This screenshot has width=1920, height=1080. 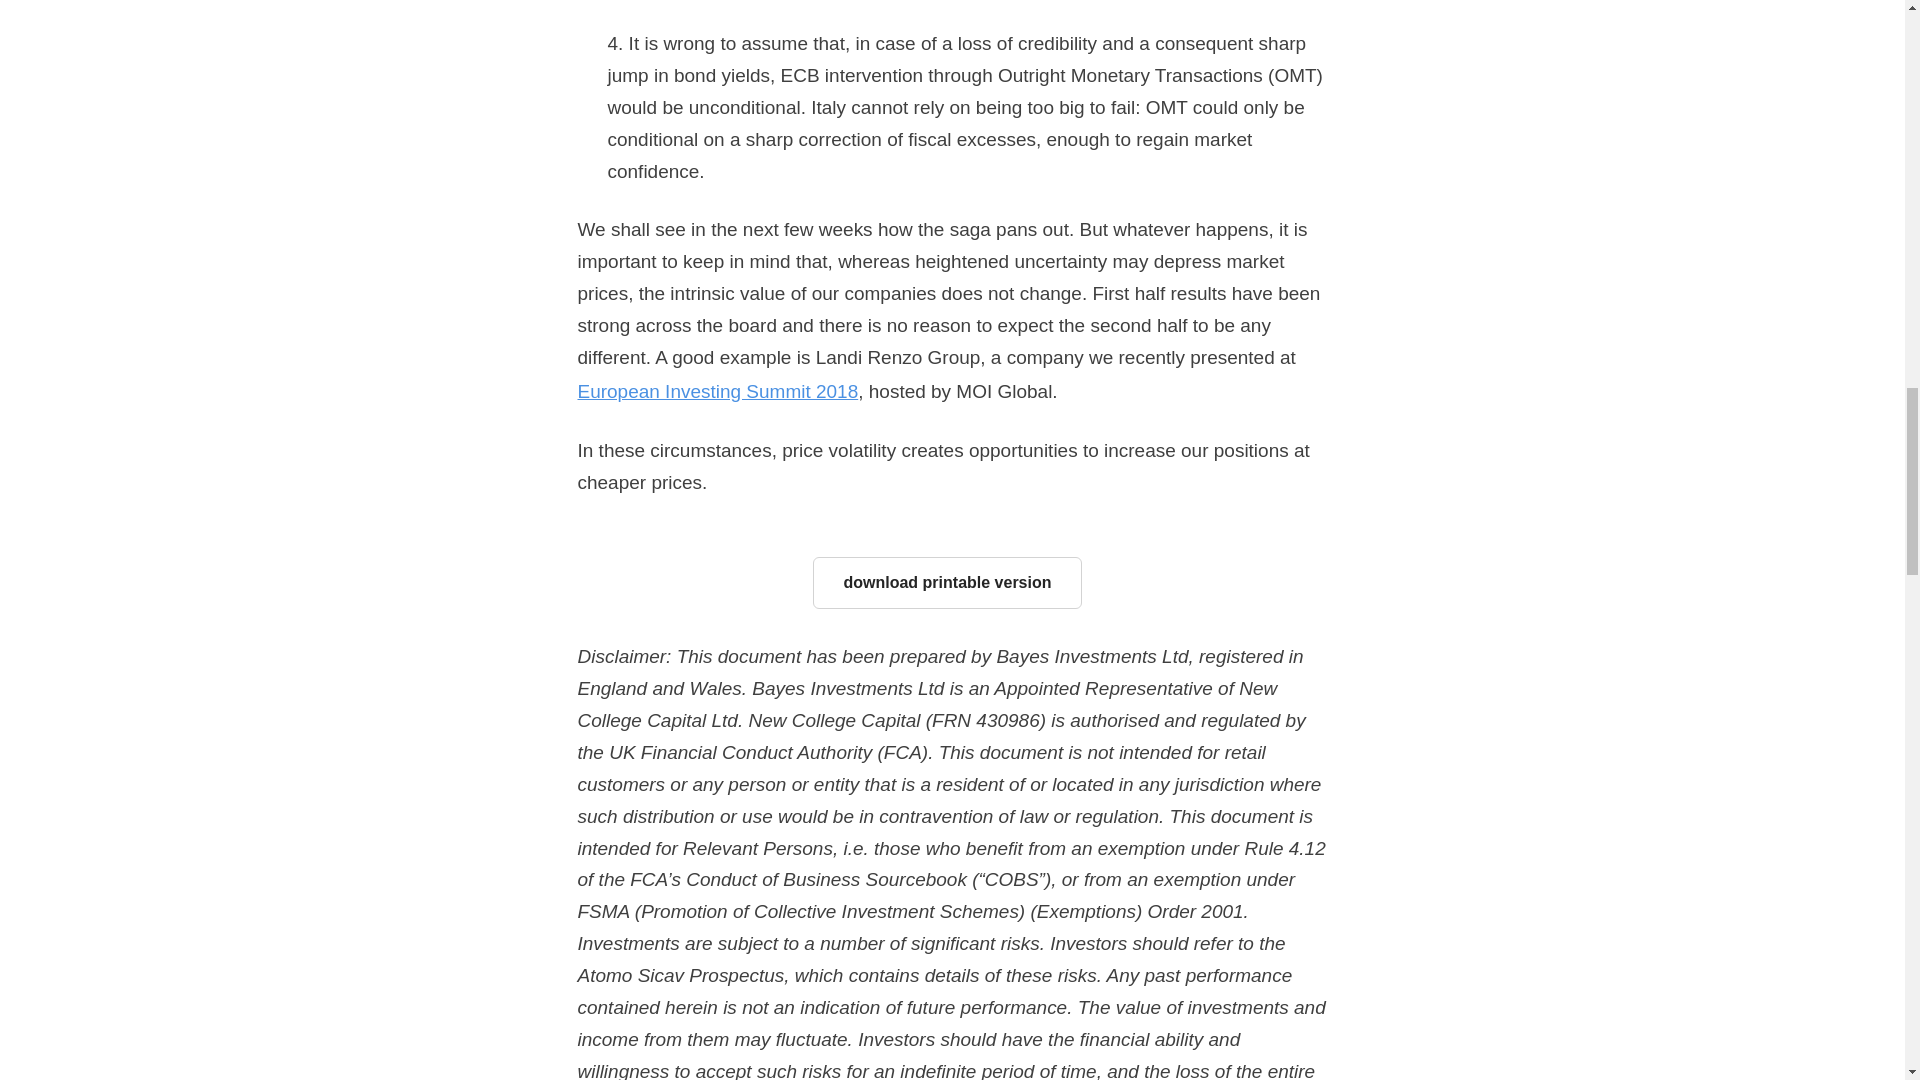 I want to click on download printable version, so click(x=947, y=583).